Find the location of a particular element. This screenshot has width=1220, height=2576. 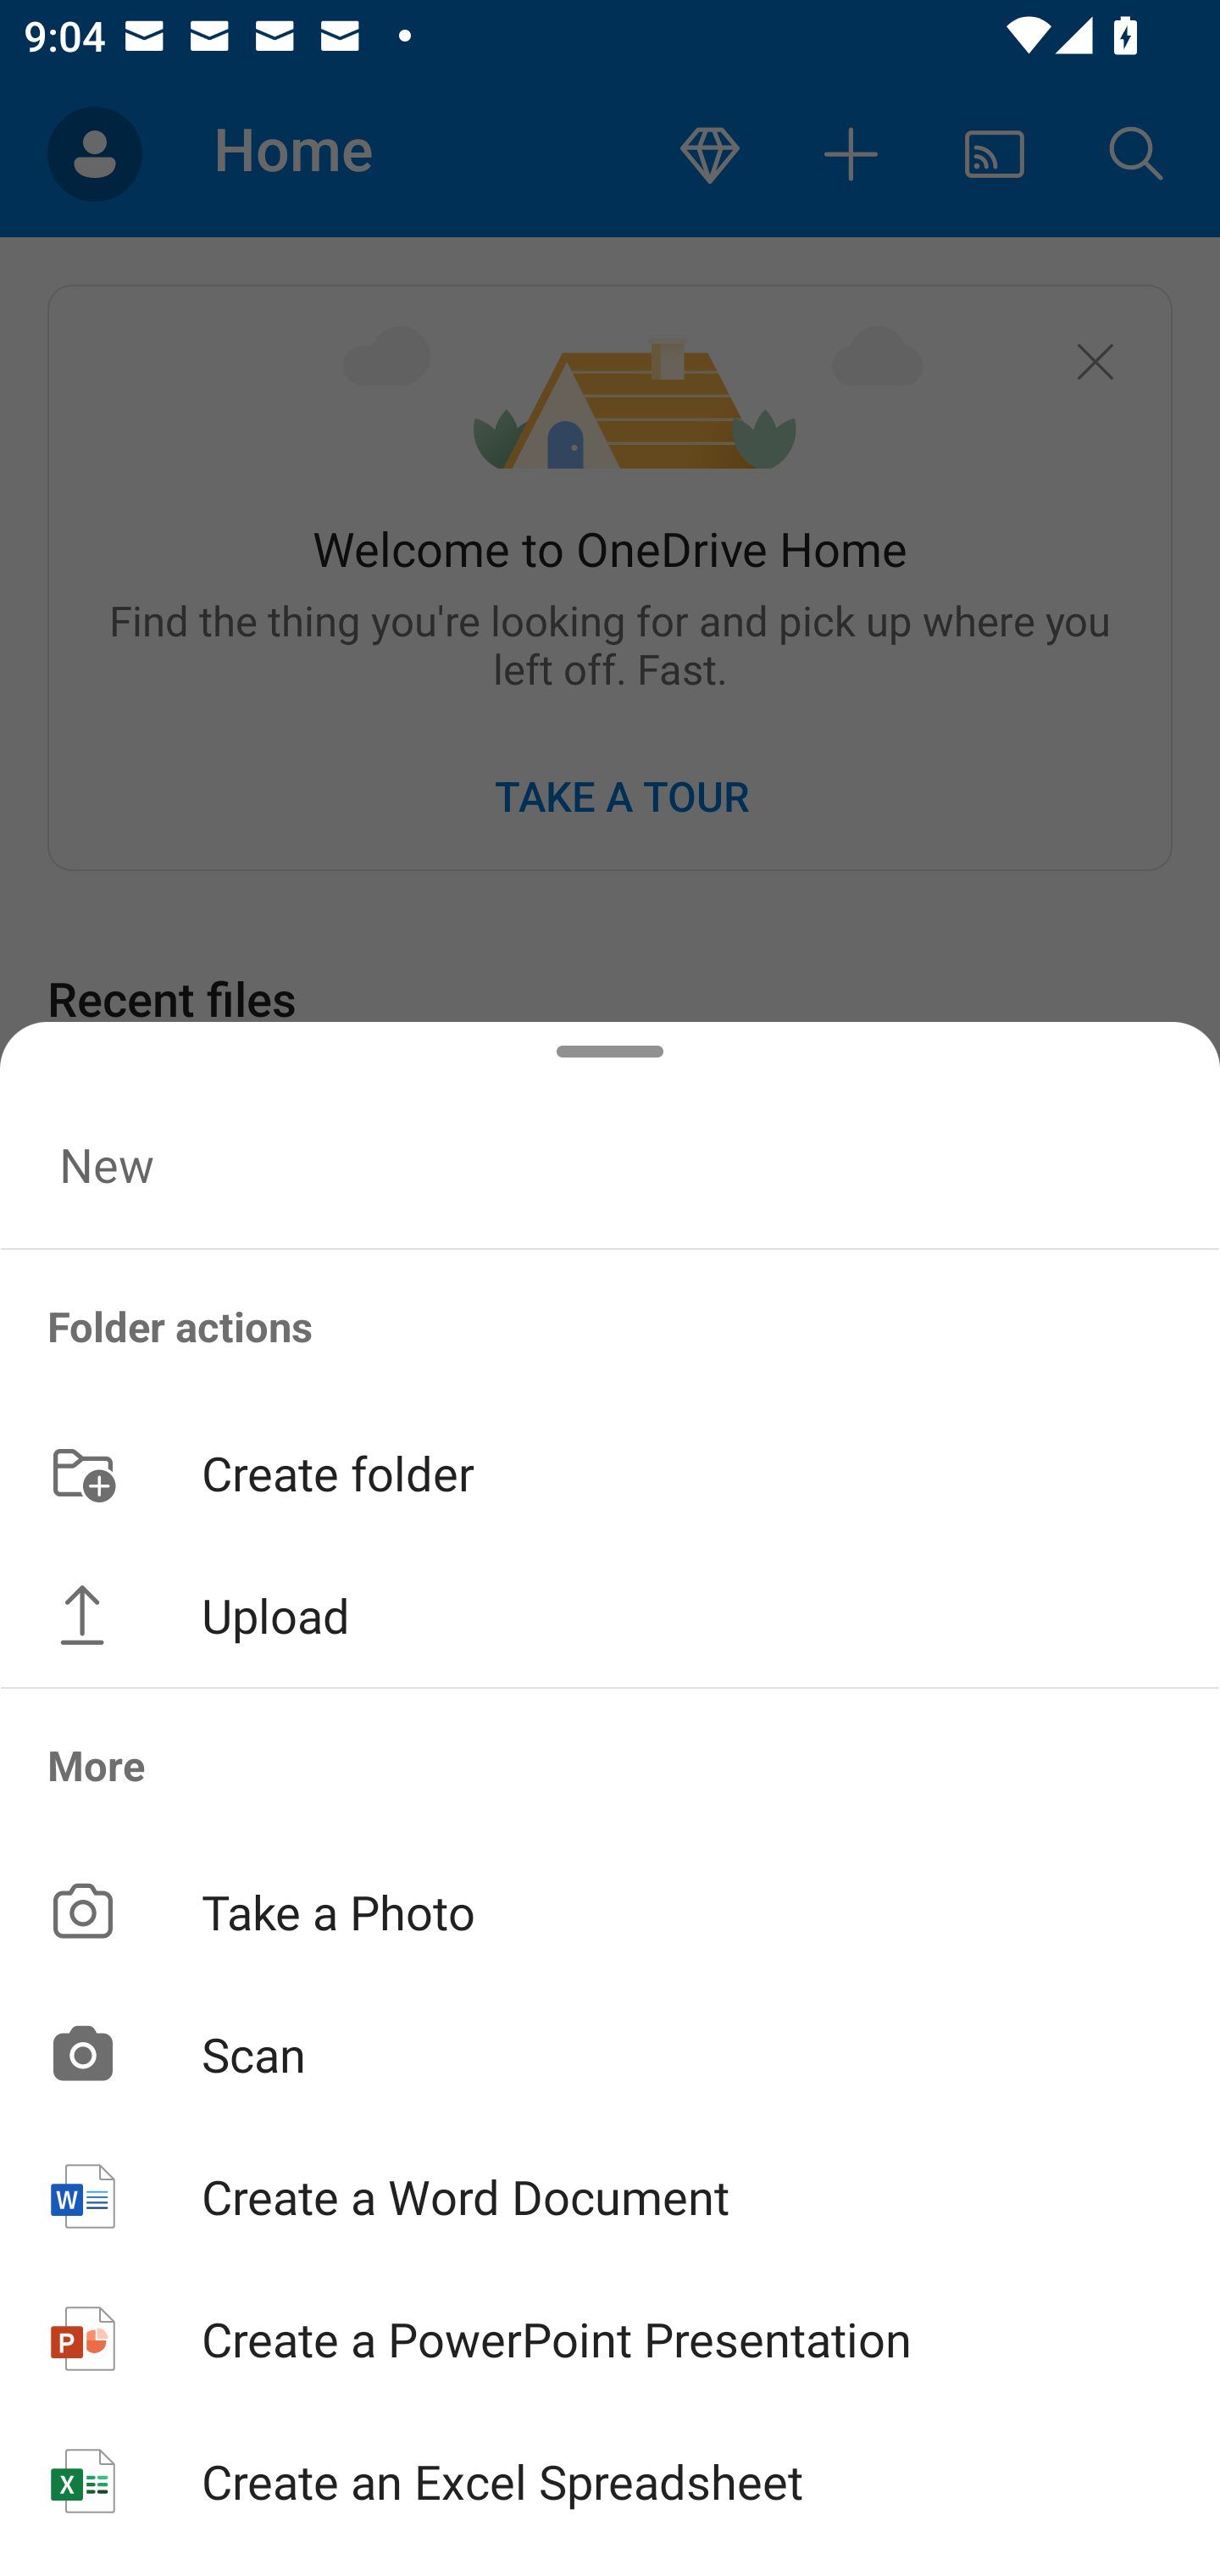

Create folder button Create folder is located at coordinates (610, 1471).